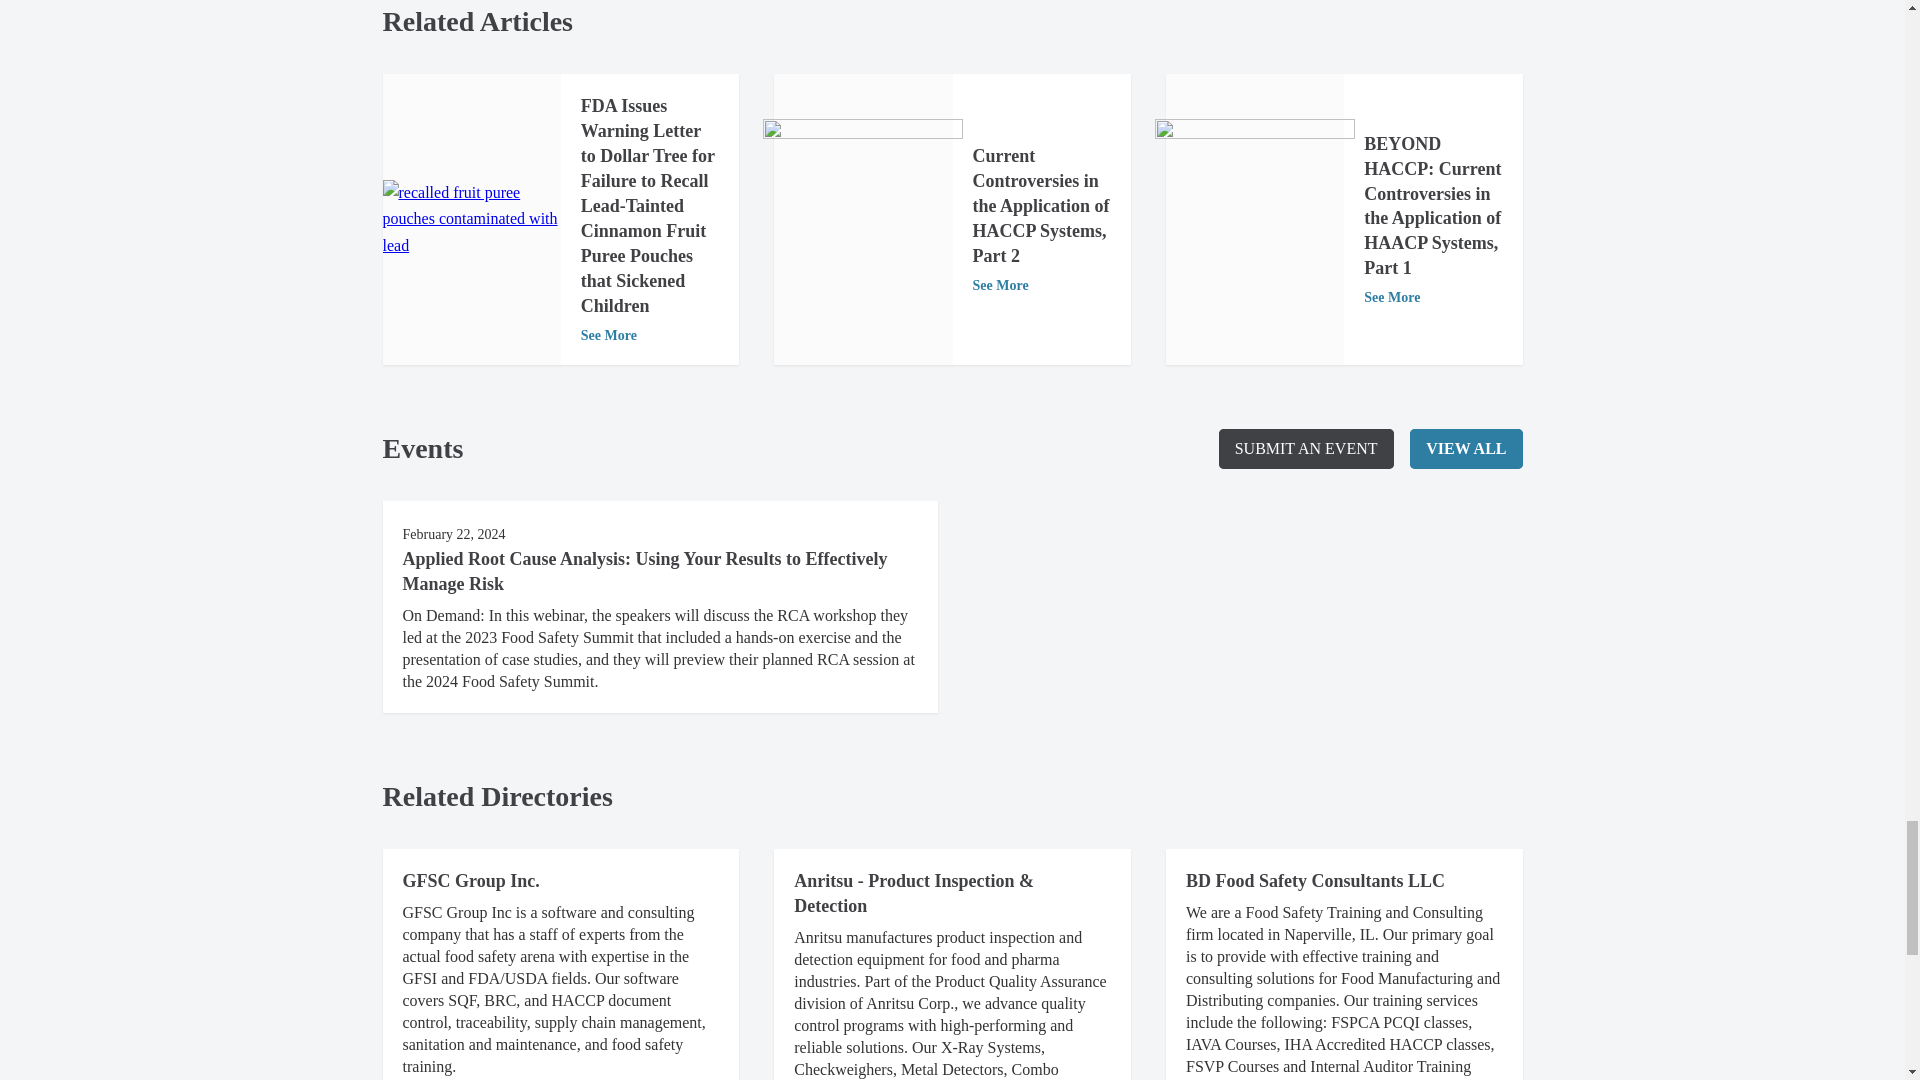 This screenshot has height=1080, width=1920. I want to click on 4502BeyondHACCPcoverstory.jpg, so click(1255, 218).